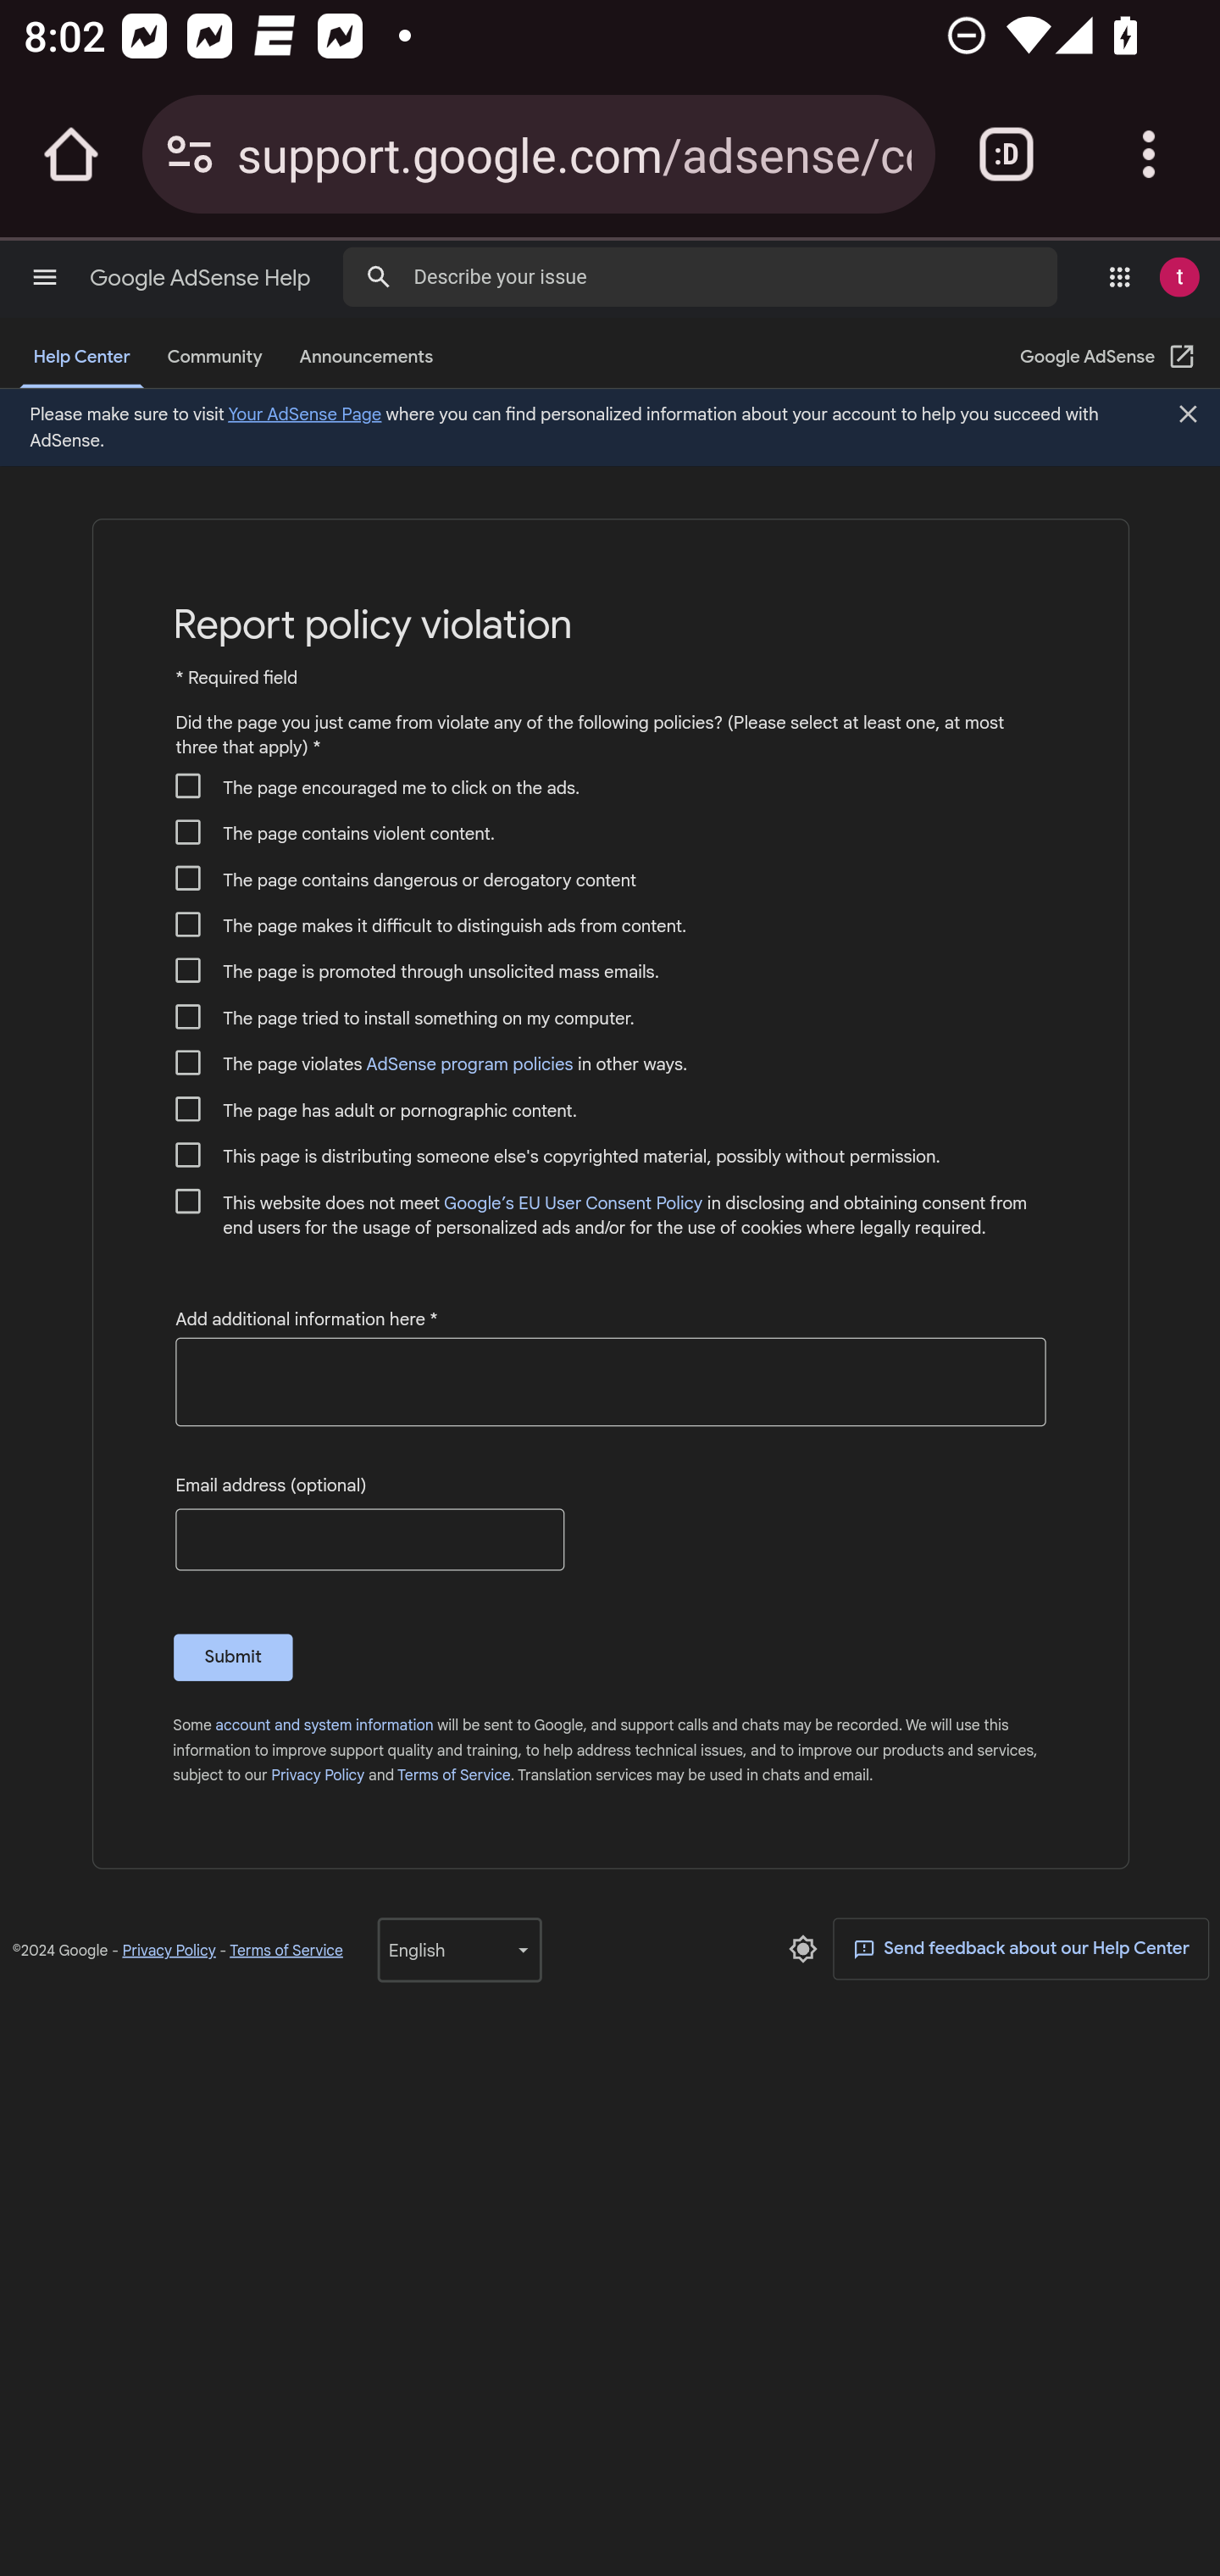 The width and height of the screenshot is (1220, 2576). I want to click on Privacy Policy, so click(169, 1950).